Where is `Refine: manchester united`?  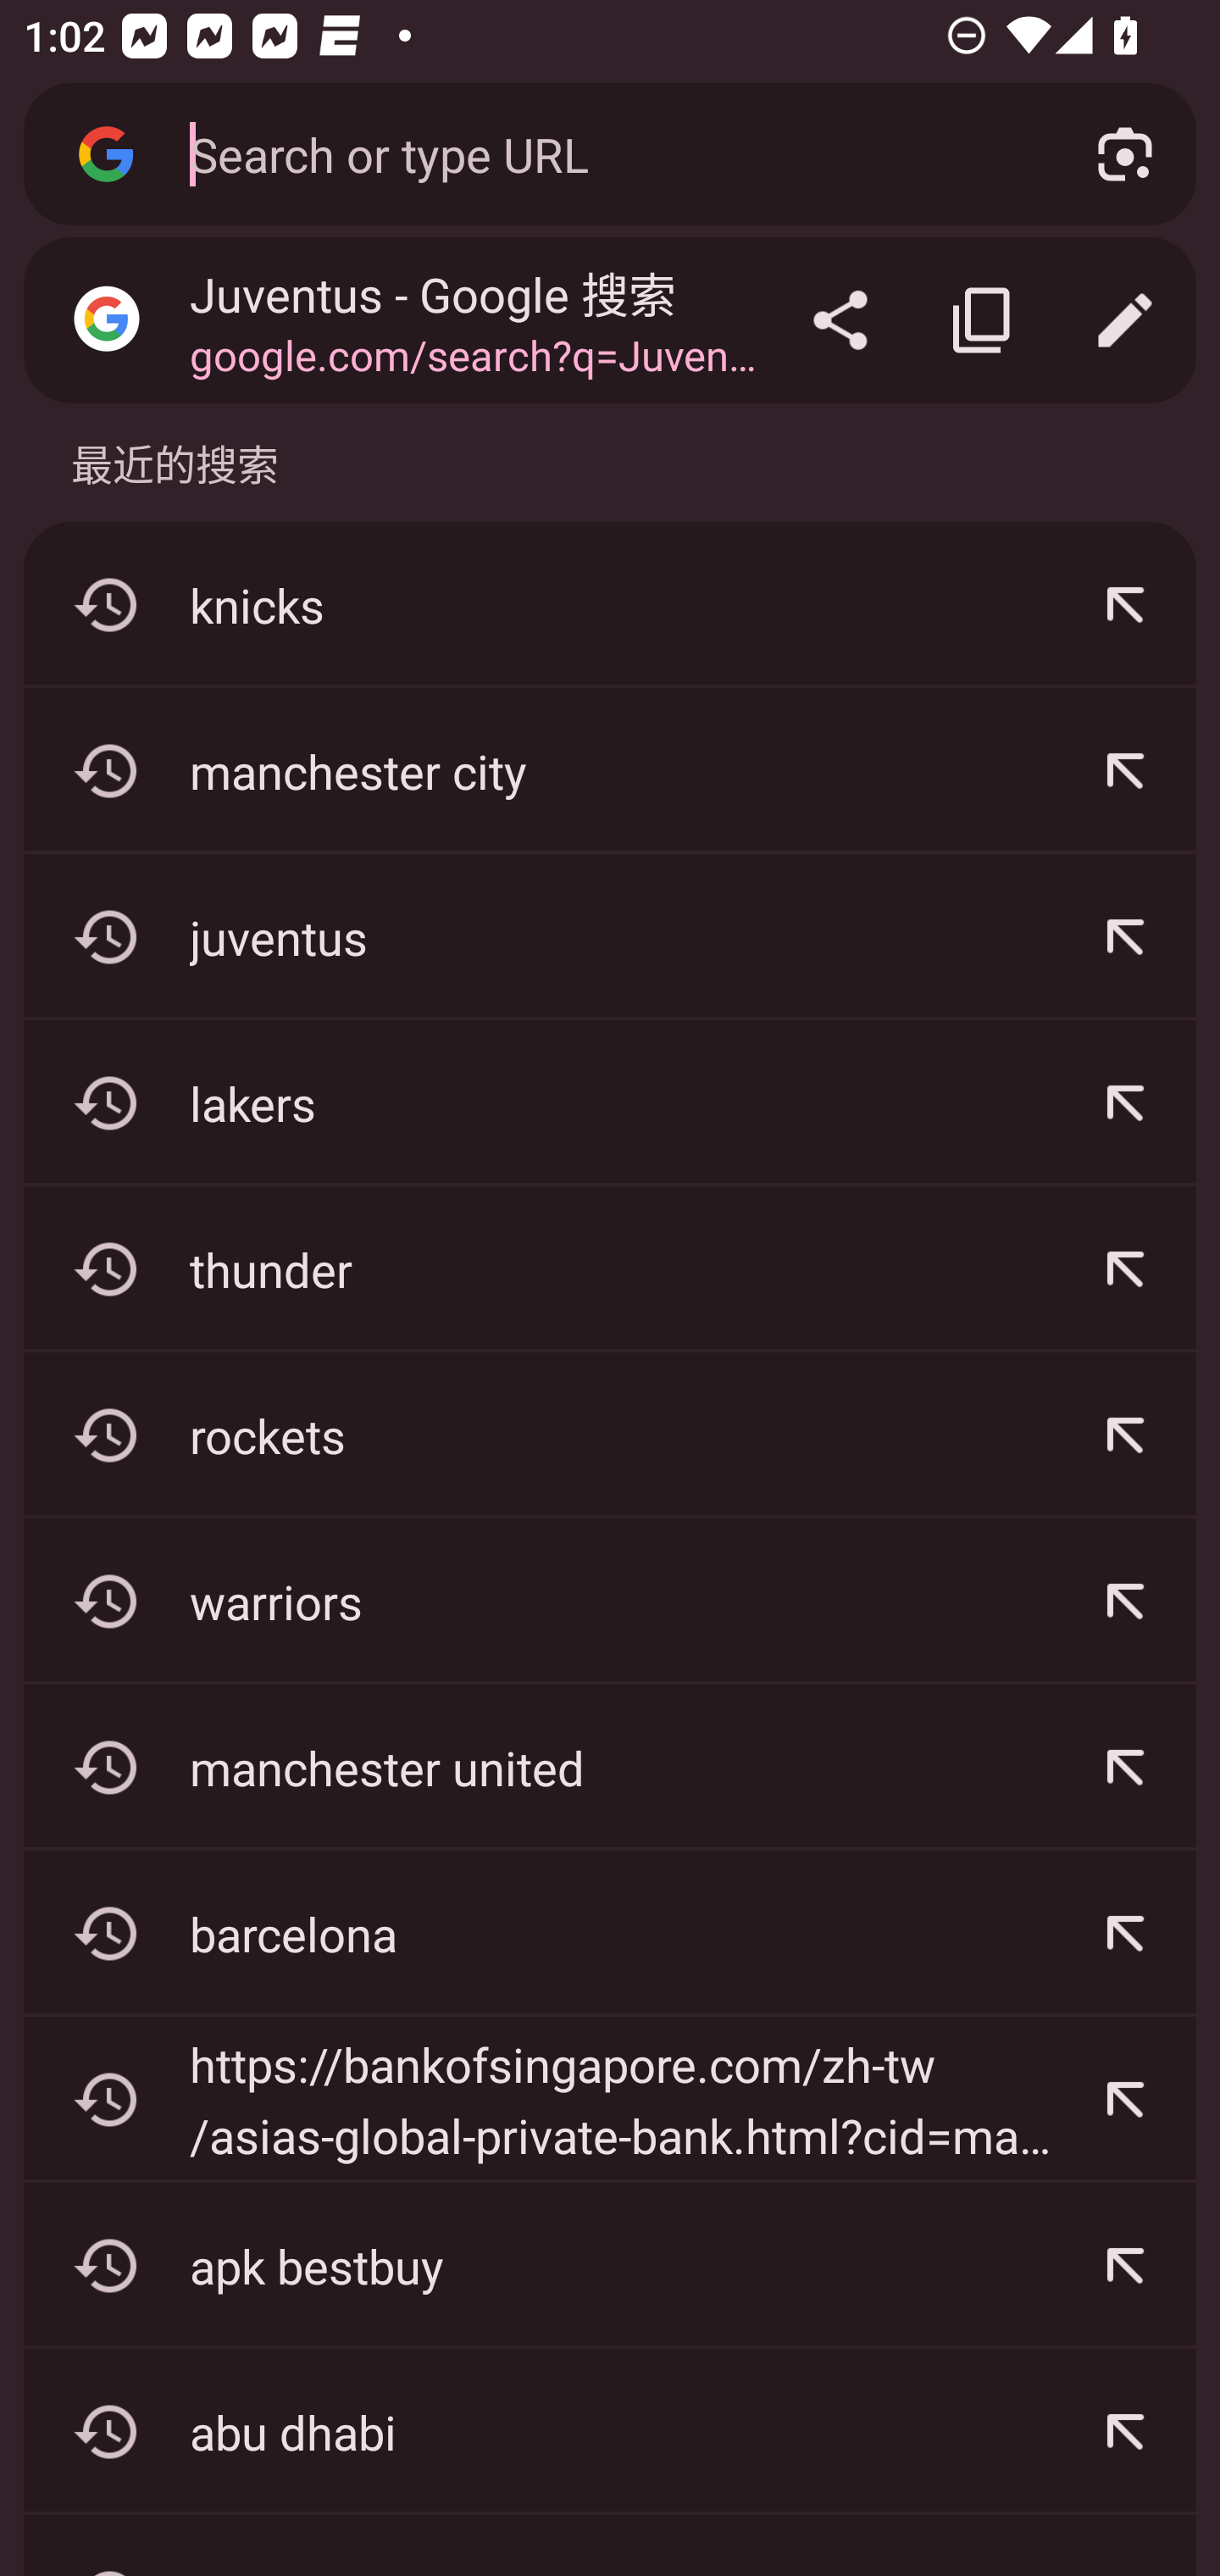
Refine: manchester united is located at coordinates (1125, 1767).